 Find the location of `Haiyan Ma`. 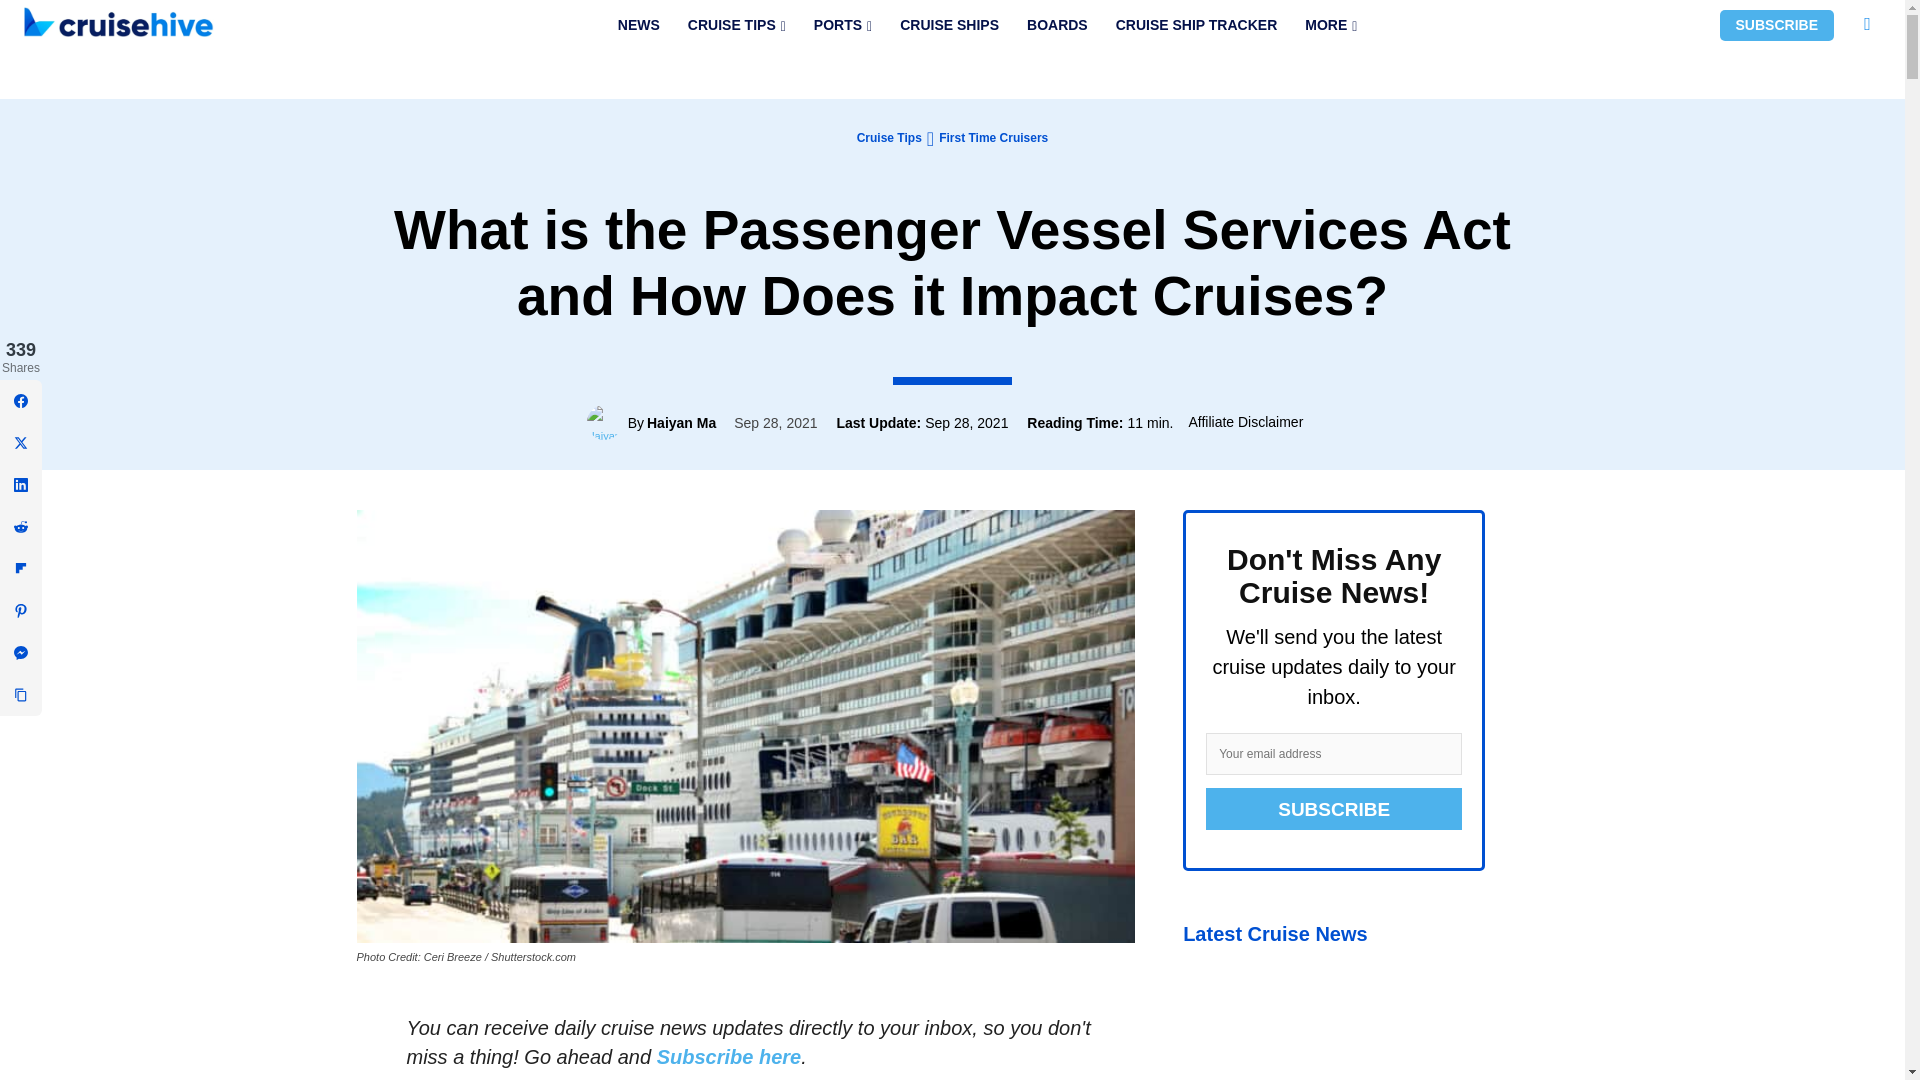

Haiyan Ma is located at coordinates (607, 422).